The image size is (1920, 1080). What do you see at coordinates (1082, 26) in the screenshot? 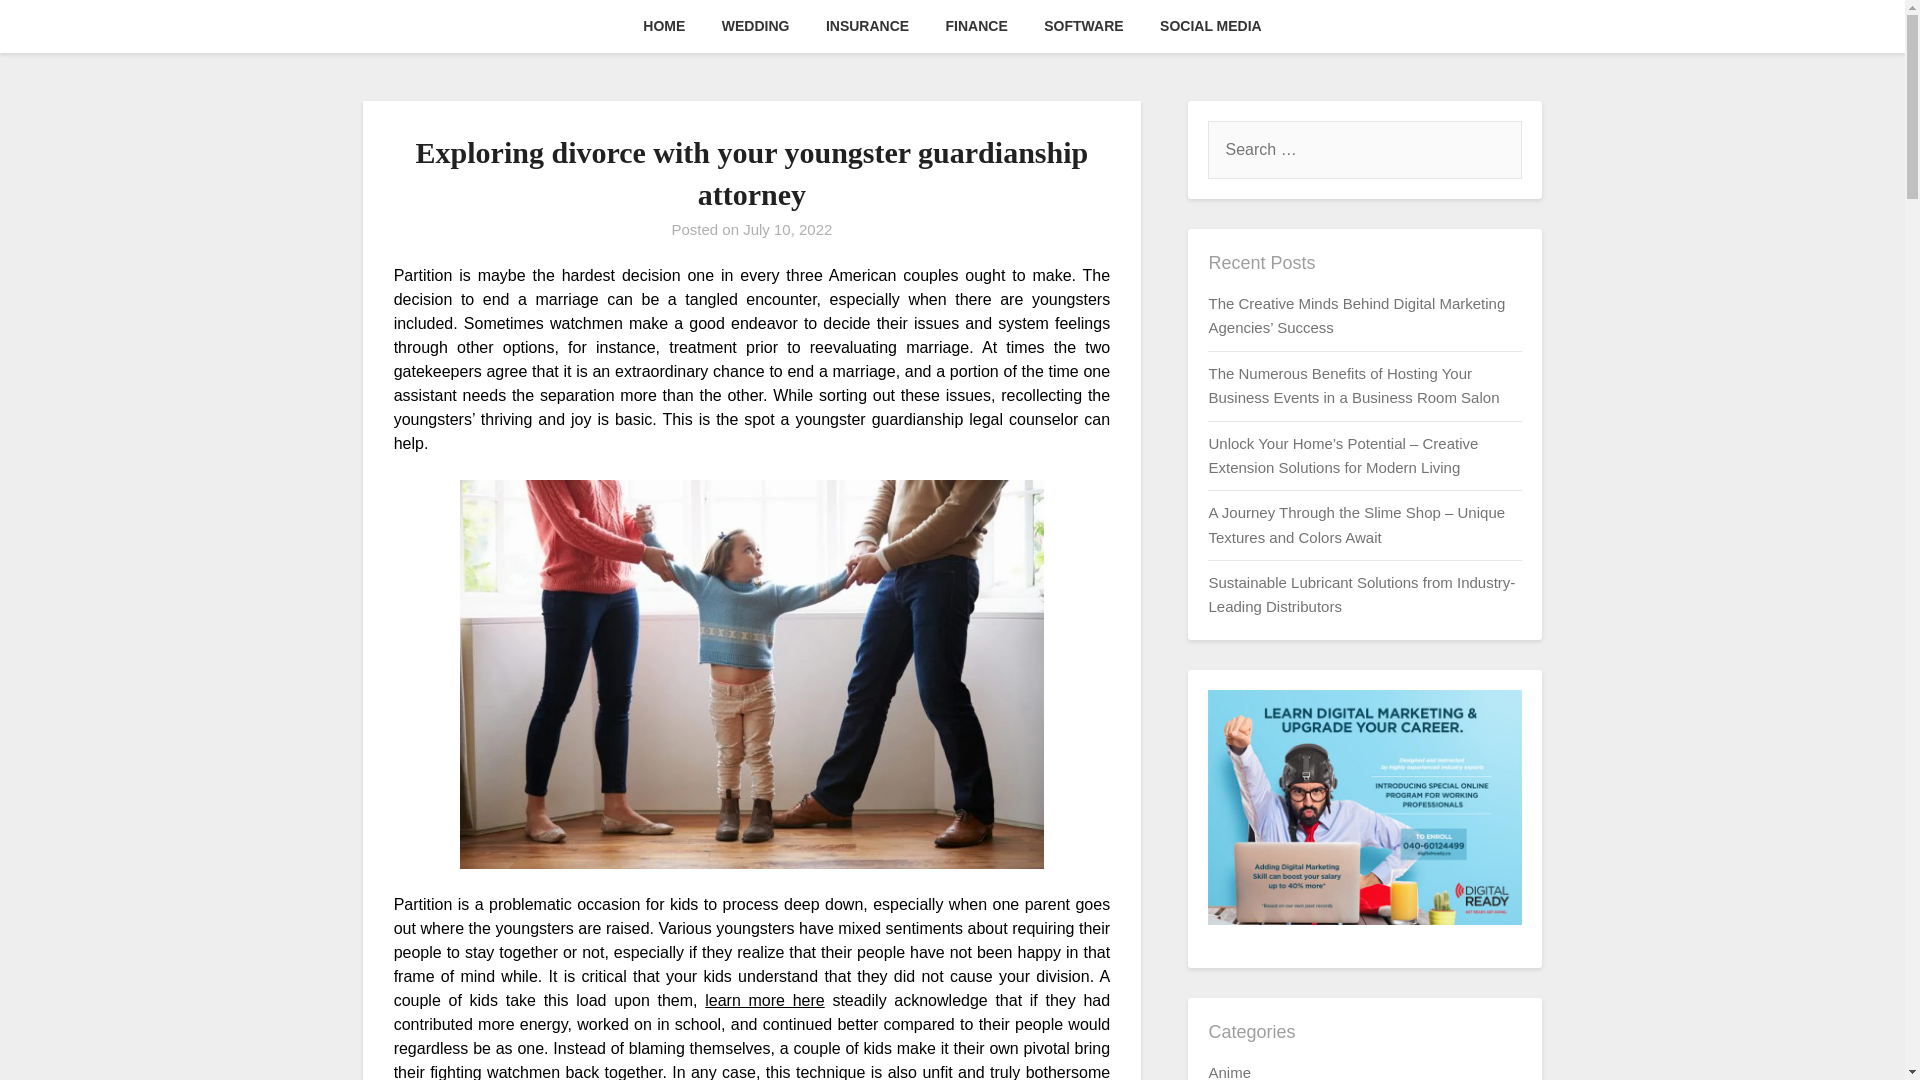
I see `SOFTWARE` at bounding box center [1082, 26].